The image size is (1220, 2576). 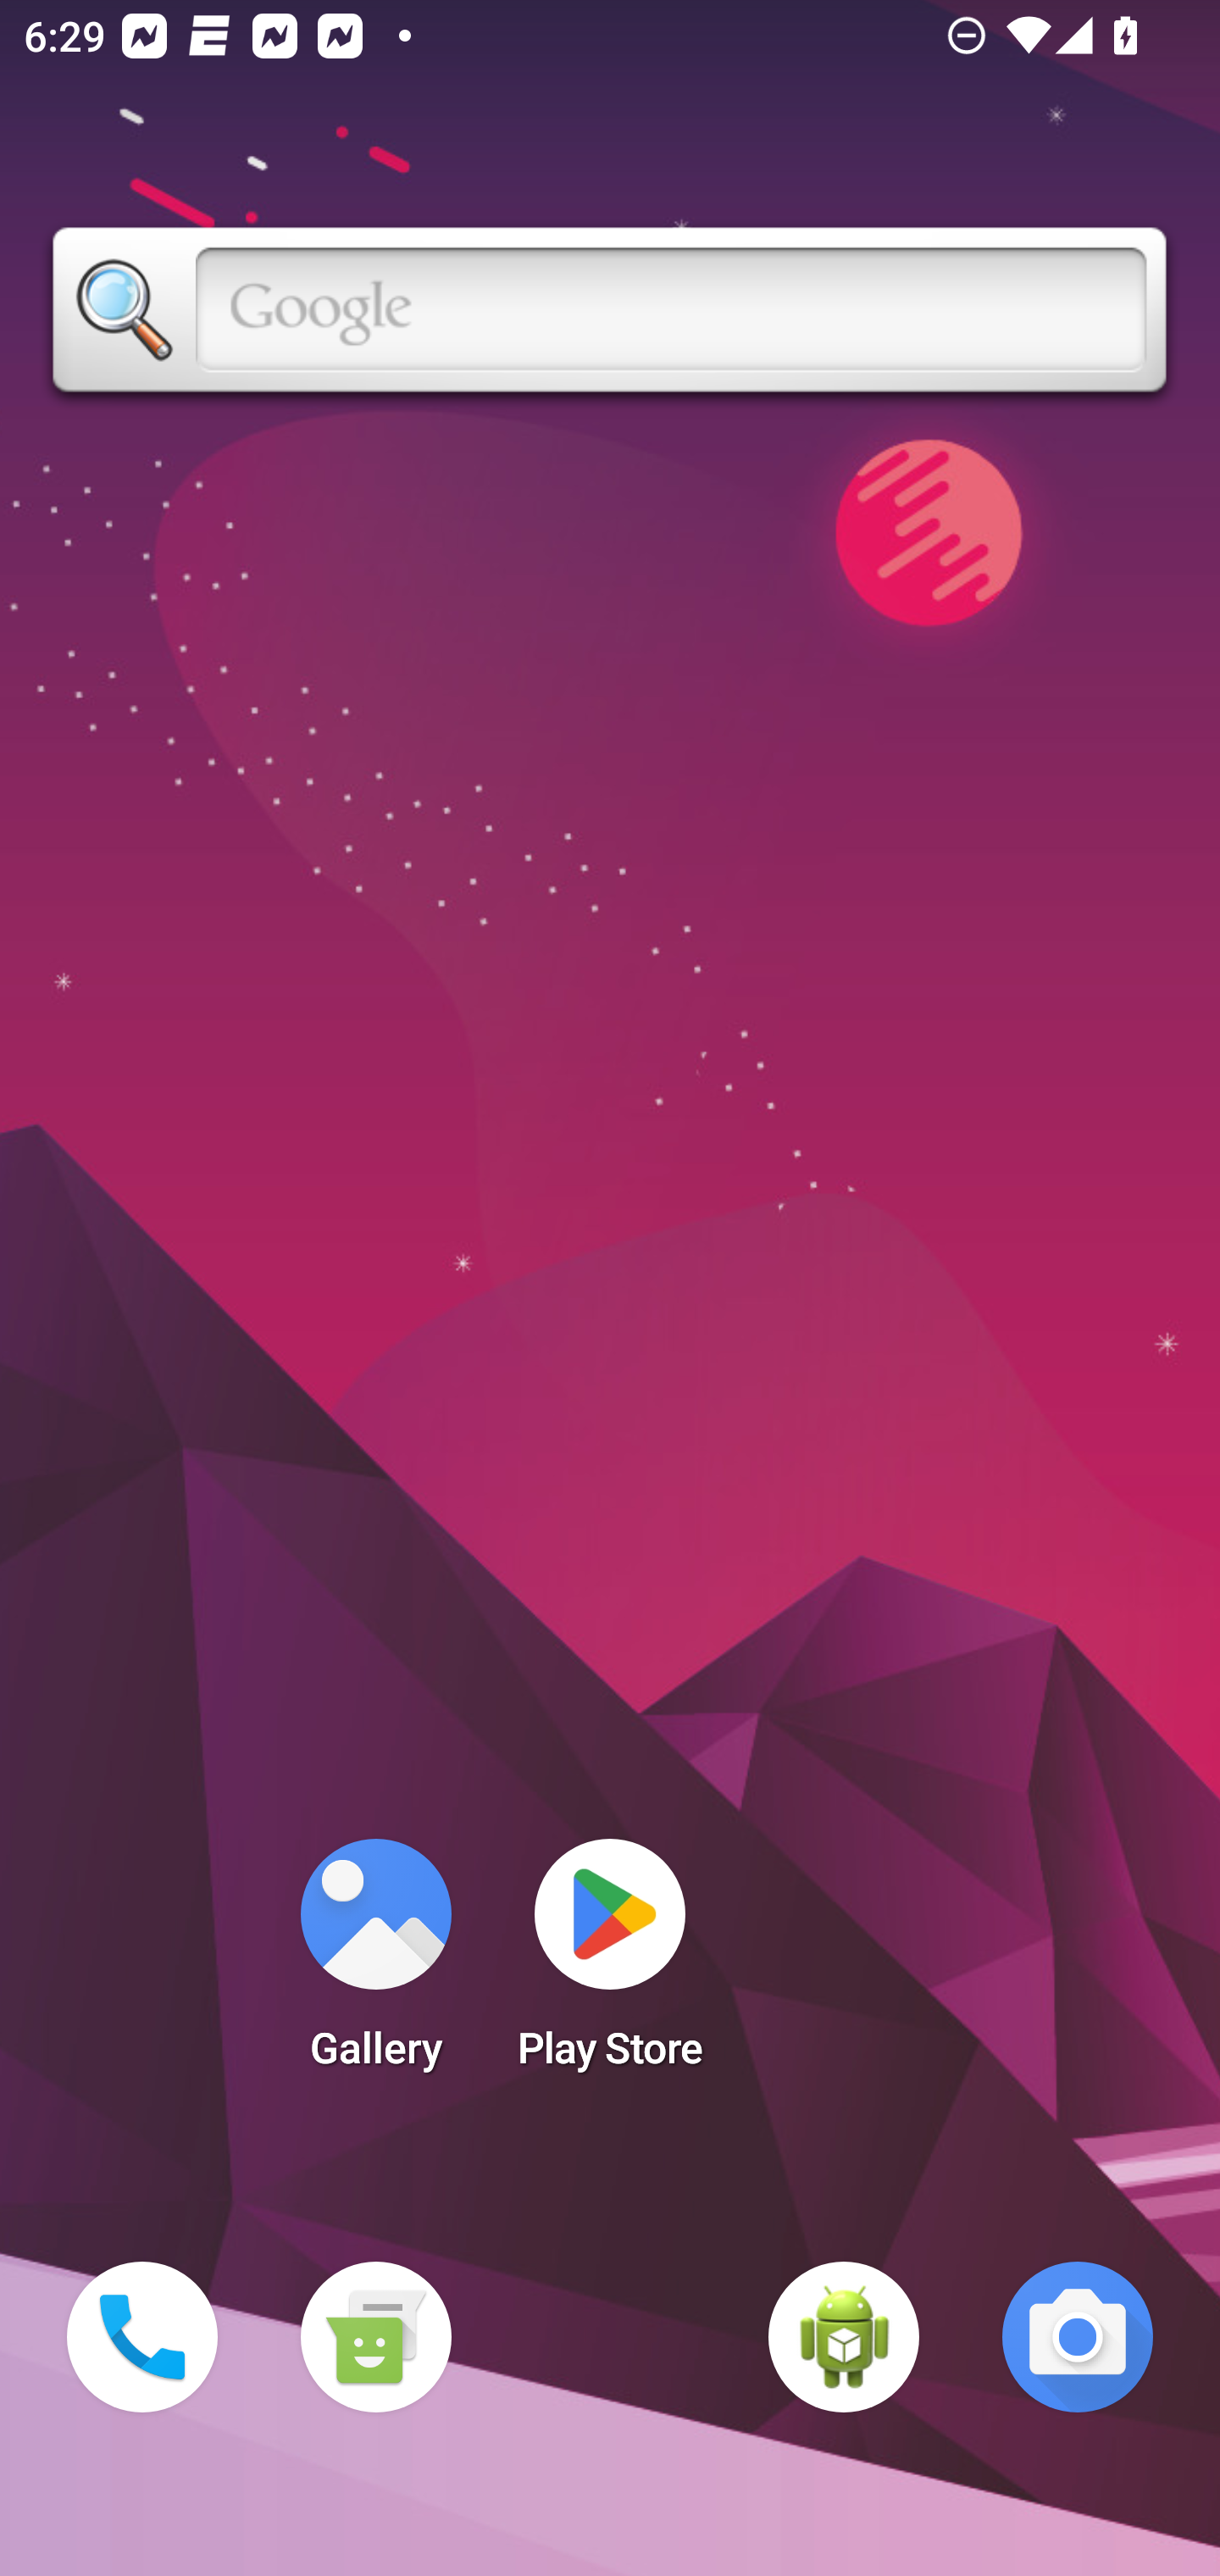 I want to click on WebView Browser Tester, so click(x=844, y=2337).